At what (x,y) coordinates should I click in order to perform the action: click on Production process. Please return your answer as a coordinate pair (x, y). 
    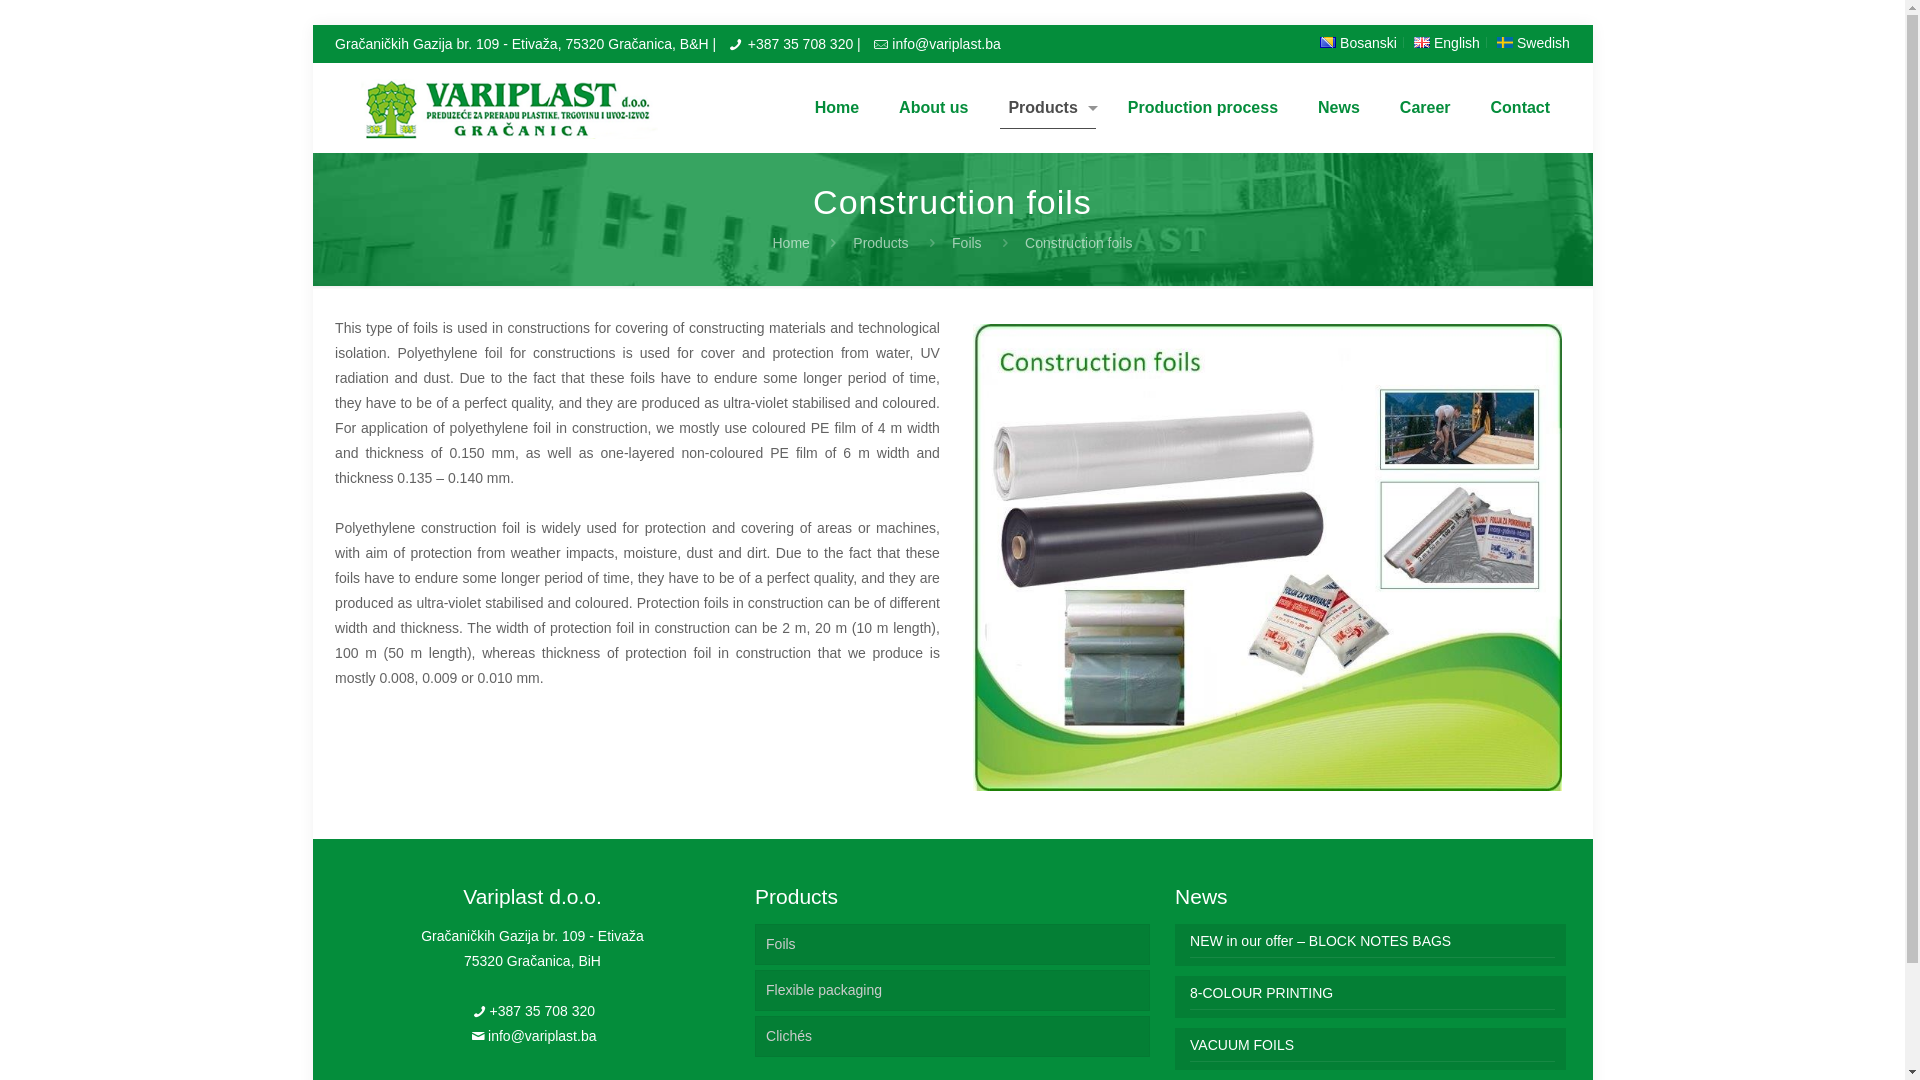
    Looking at the image, I should click on (1203, 108).